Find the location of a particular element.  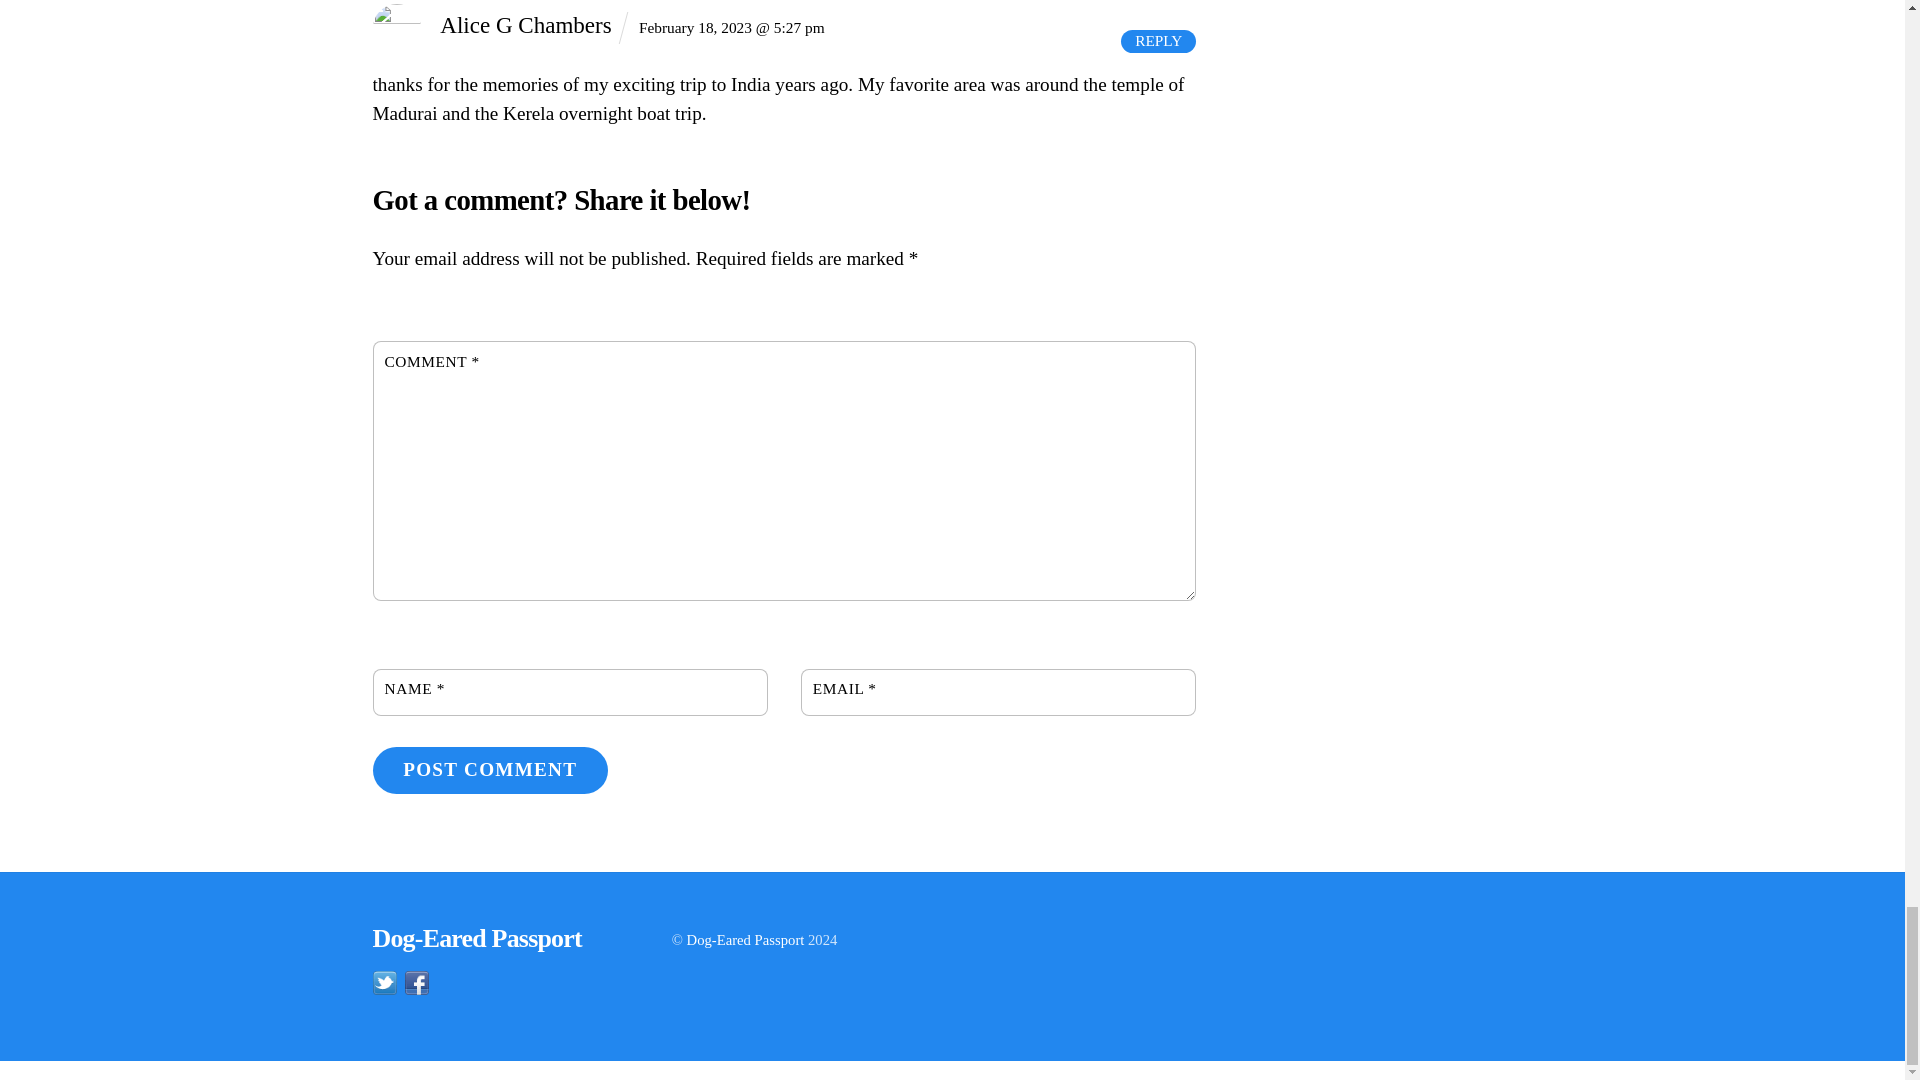

Post Comment is located at coordinates (489, 770).